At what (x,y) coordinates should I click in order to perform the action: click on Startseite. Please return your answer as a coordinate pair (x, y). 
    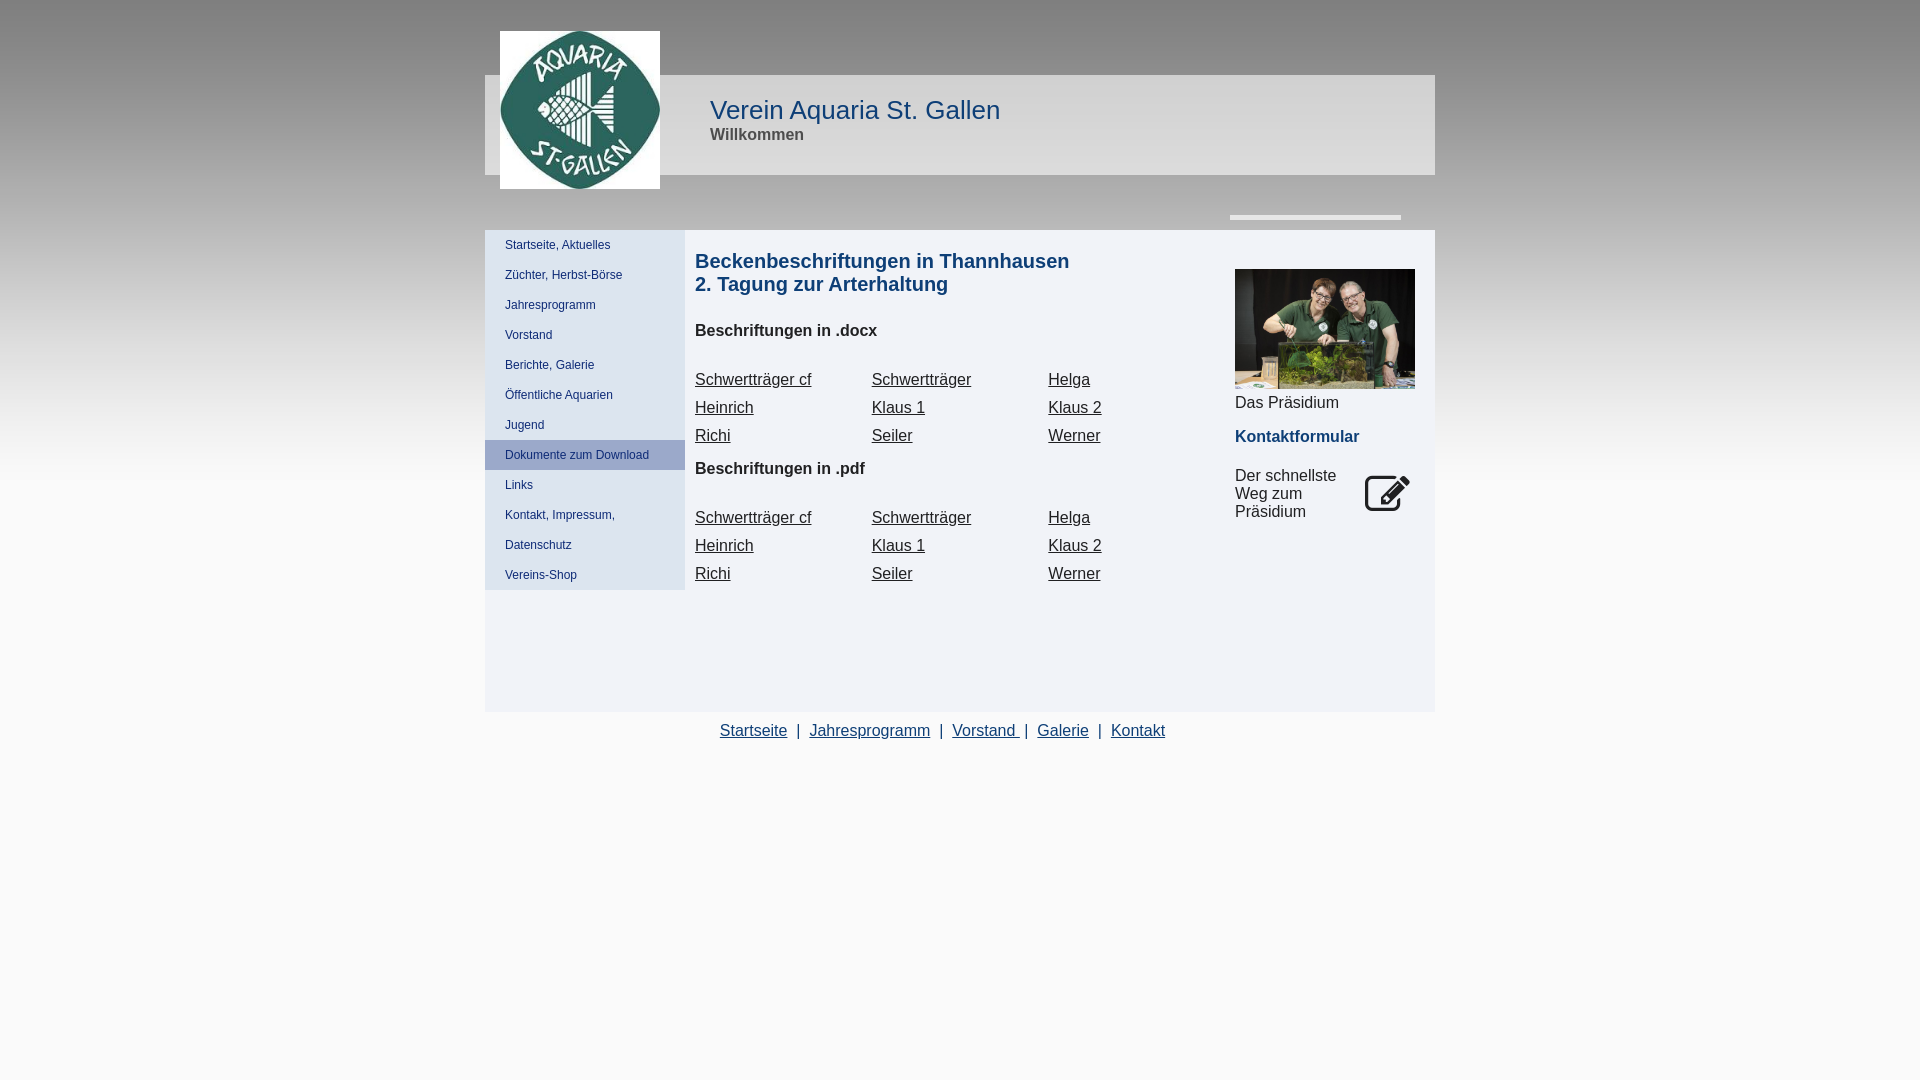
    Looking at the image, I should click on (754, 730).